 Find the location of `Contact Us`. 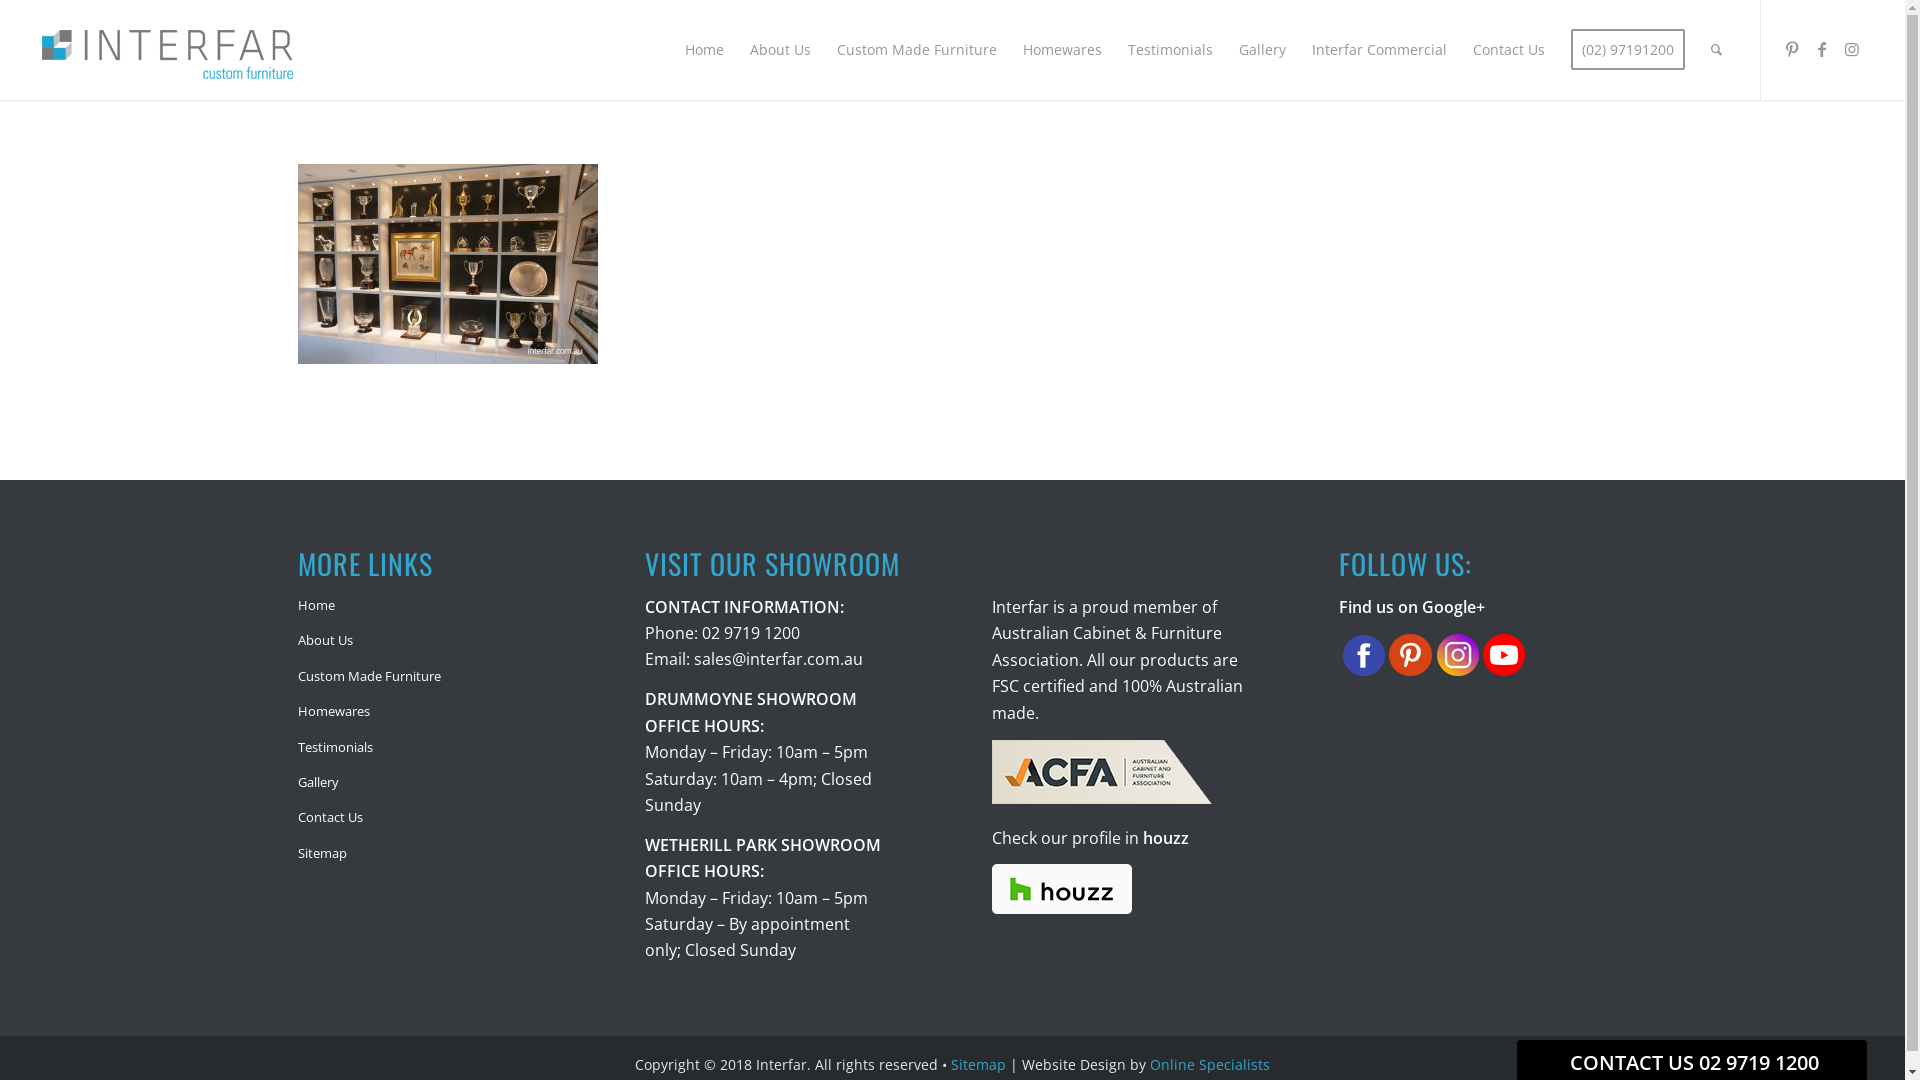

Contact Us is located at coordinates (1509, 50).